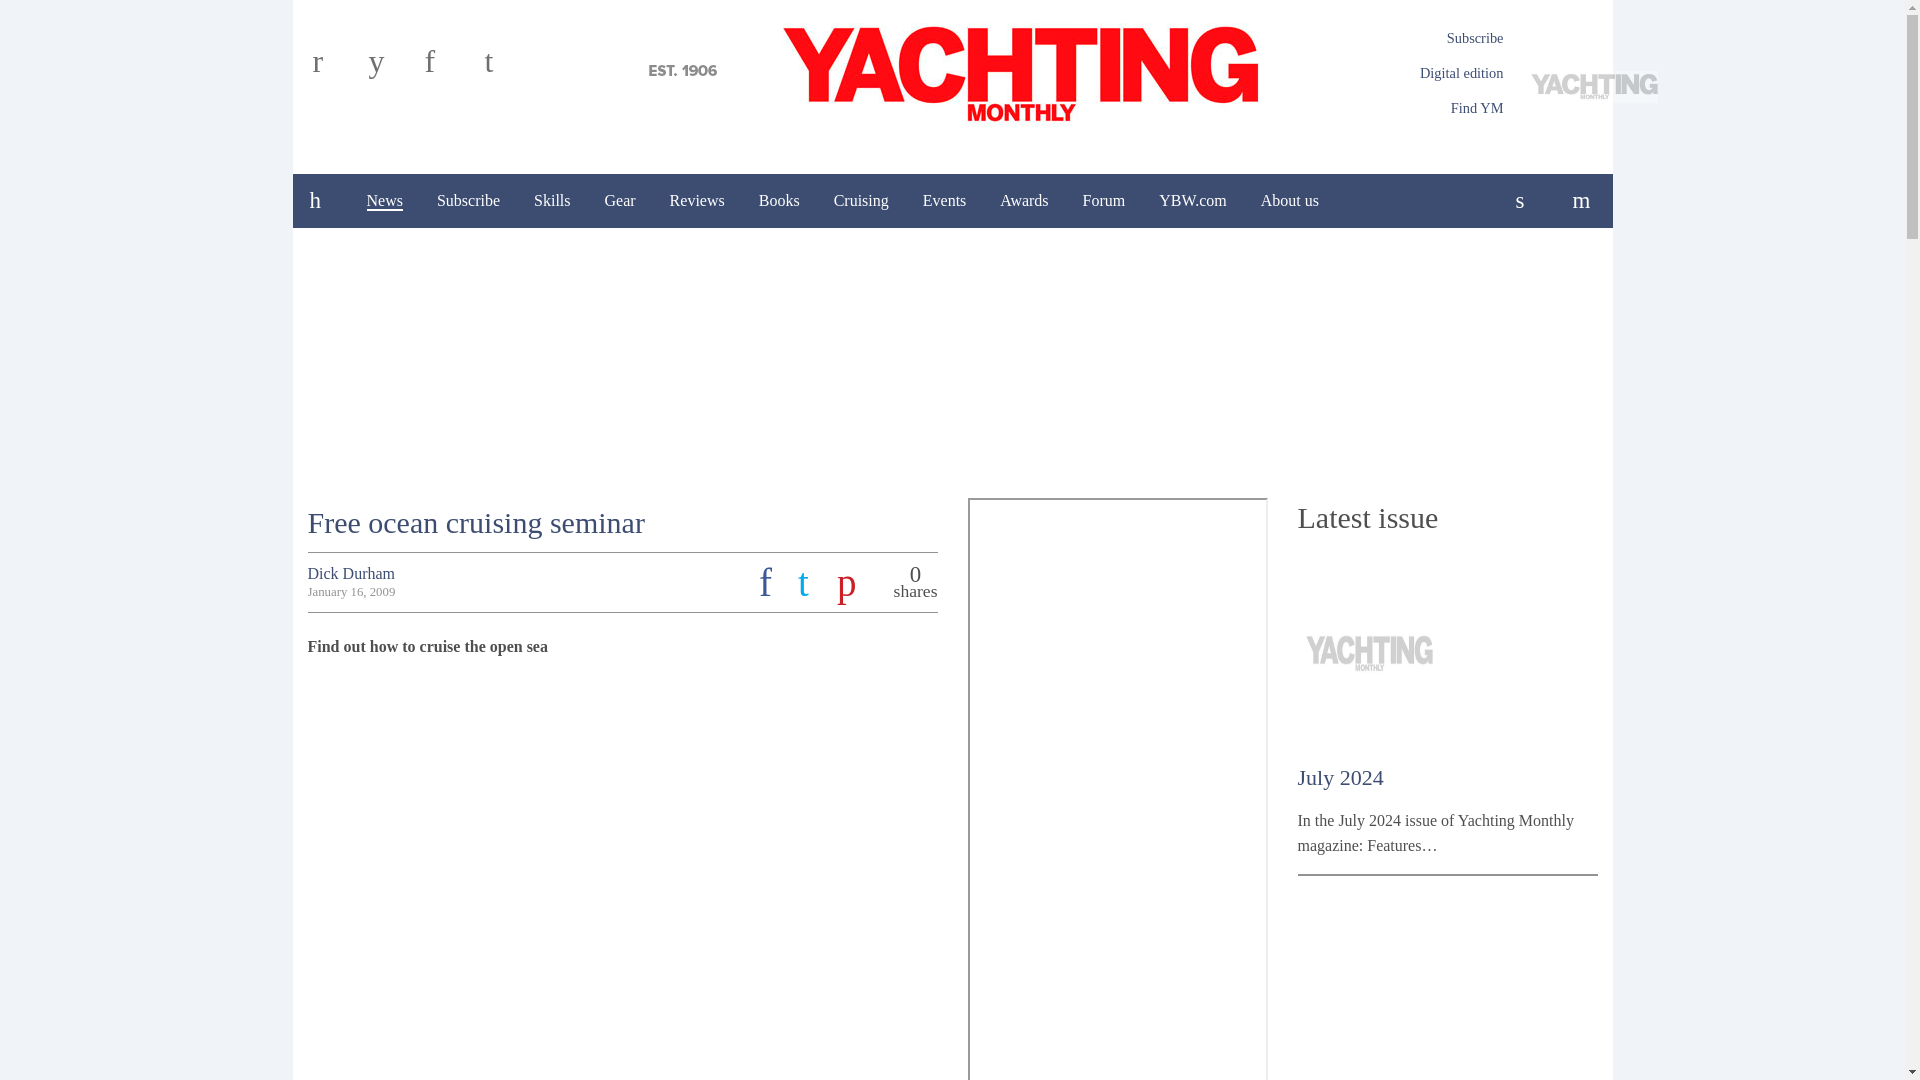 The image size is (1920, 1080). I want to click on Gear, so click(620, 200).